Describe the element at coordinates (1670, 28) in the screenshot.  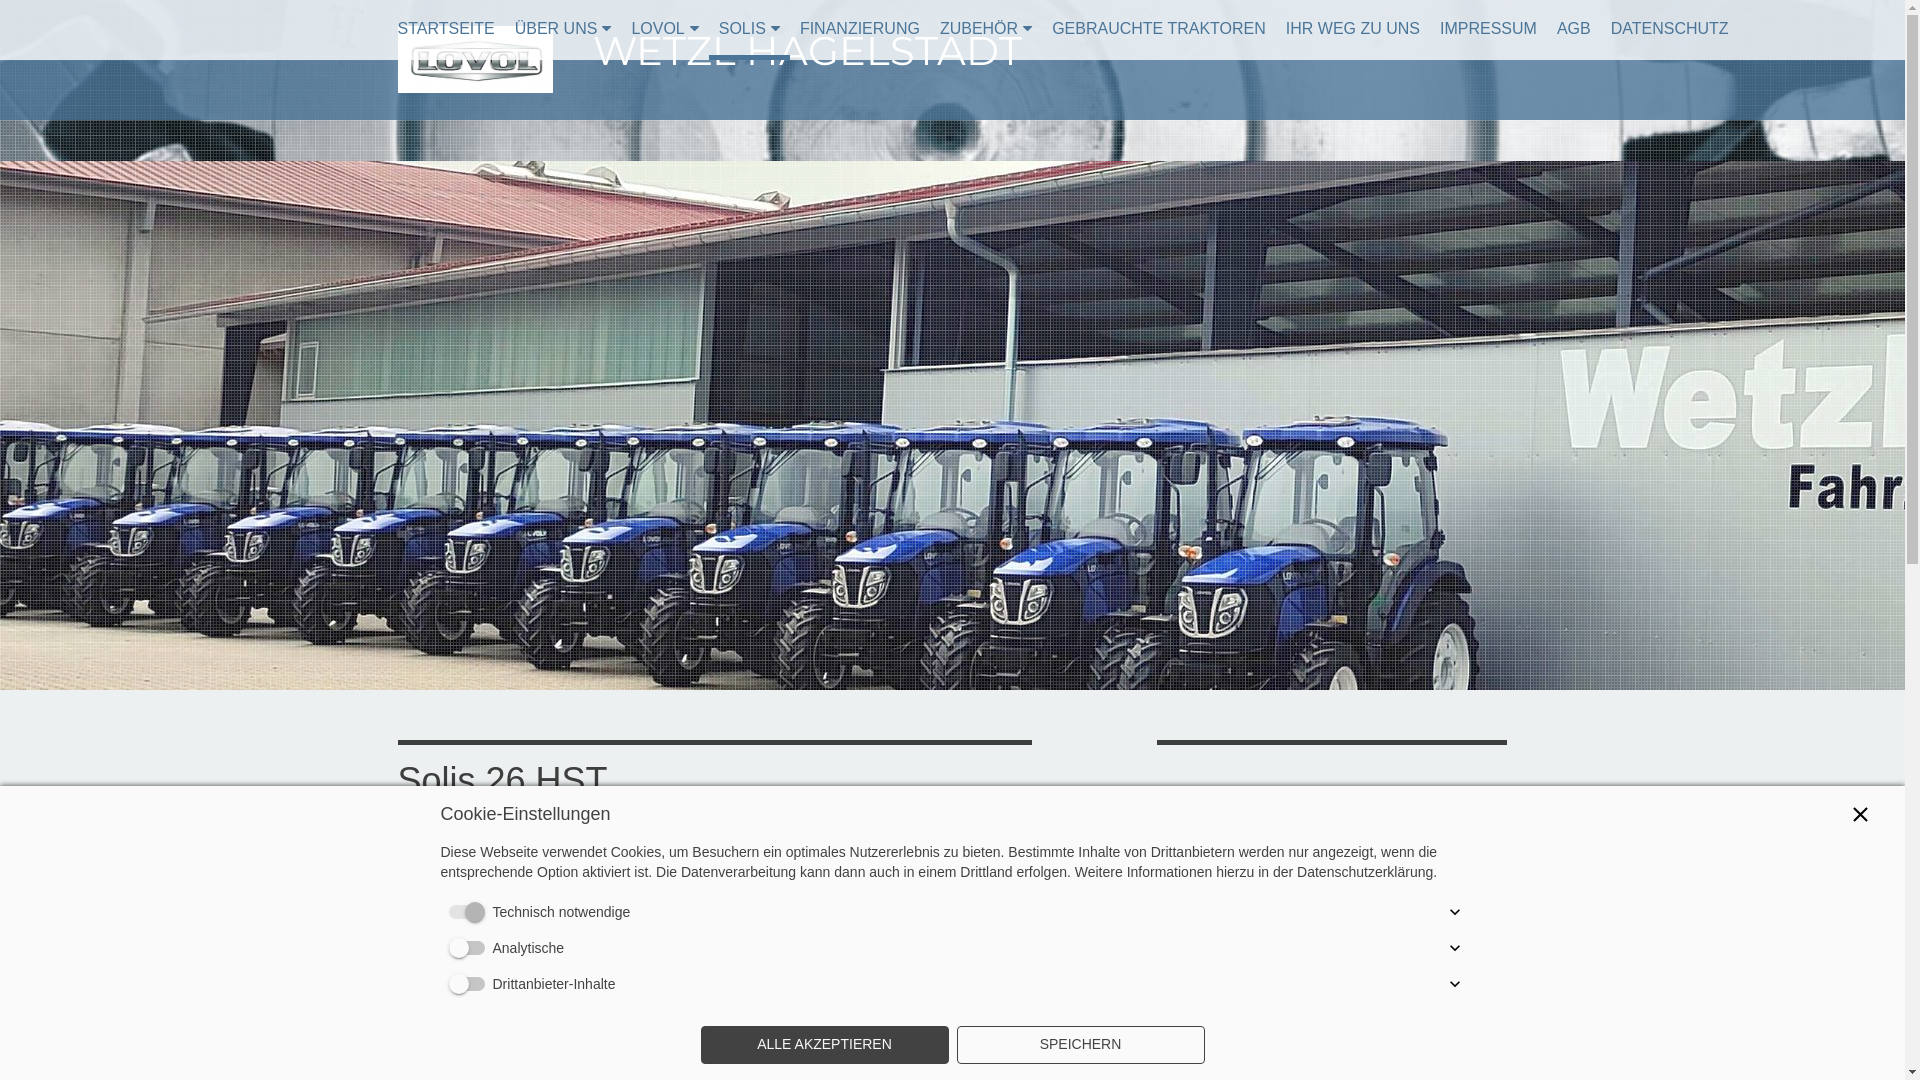
I see `DATENSCHUTZ` at that location.